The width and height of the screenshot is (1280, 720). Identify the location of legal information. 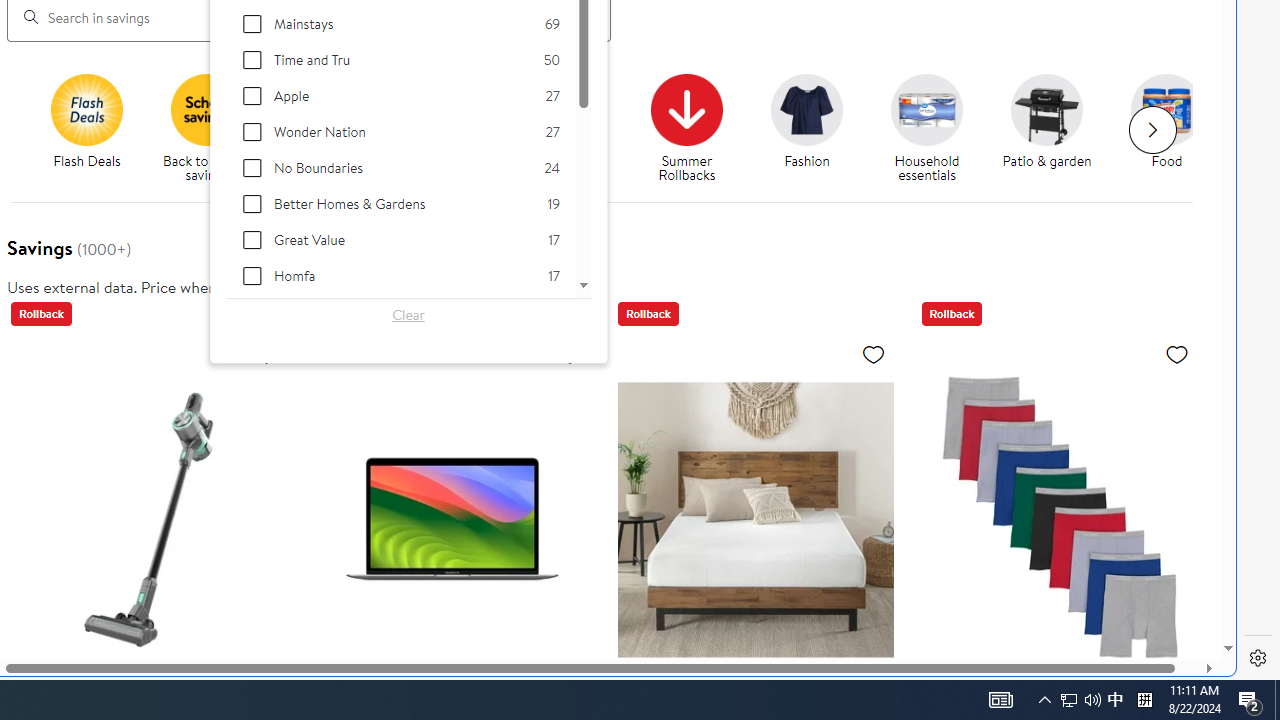
(354, 286).